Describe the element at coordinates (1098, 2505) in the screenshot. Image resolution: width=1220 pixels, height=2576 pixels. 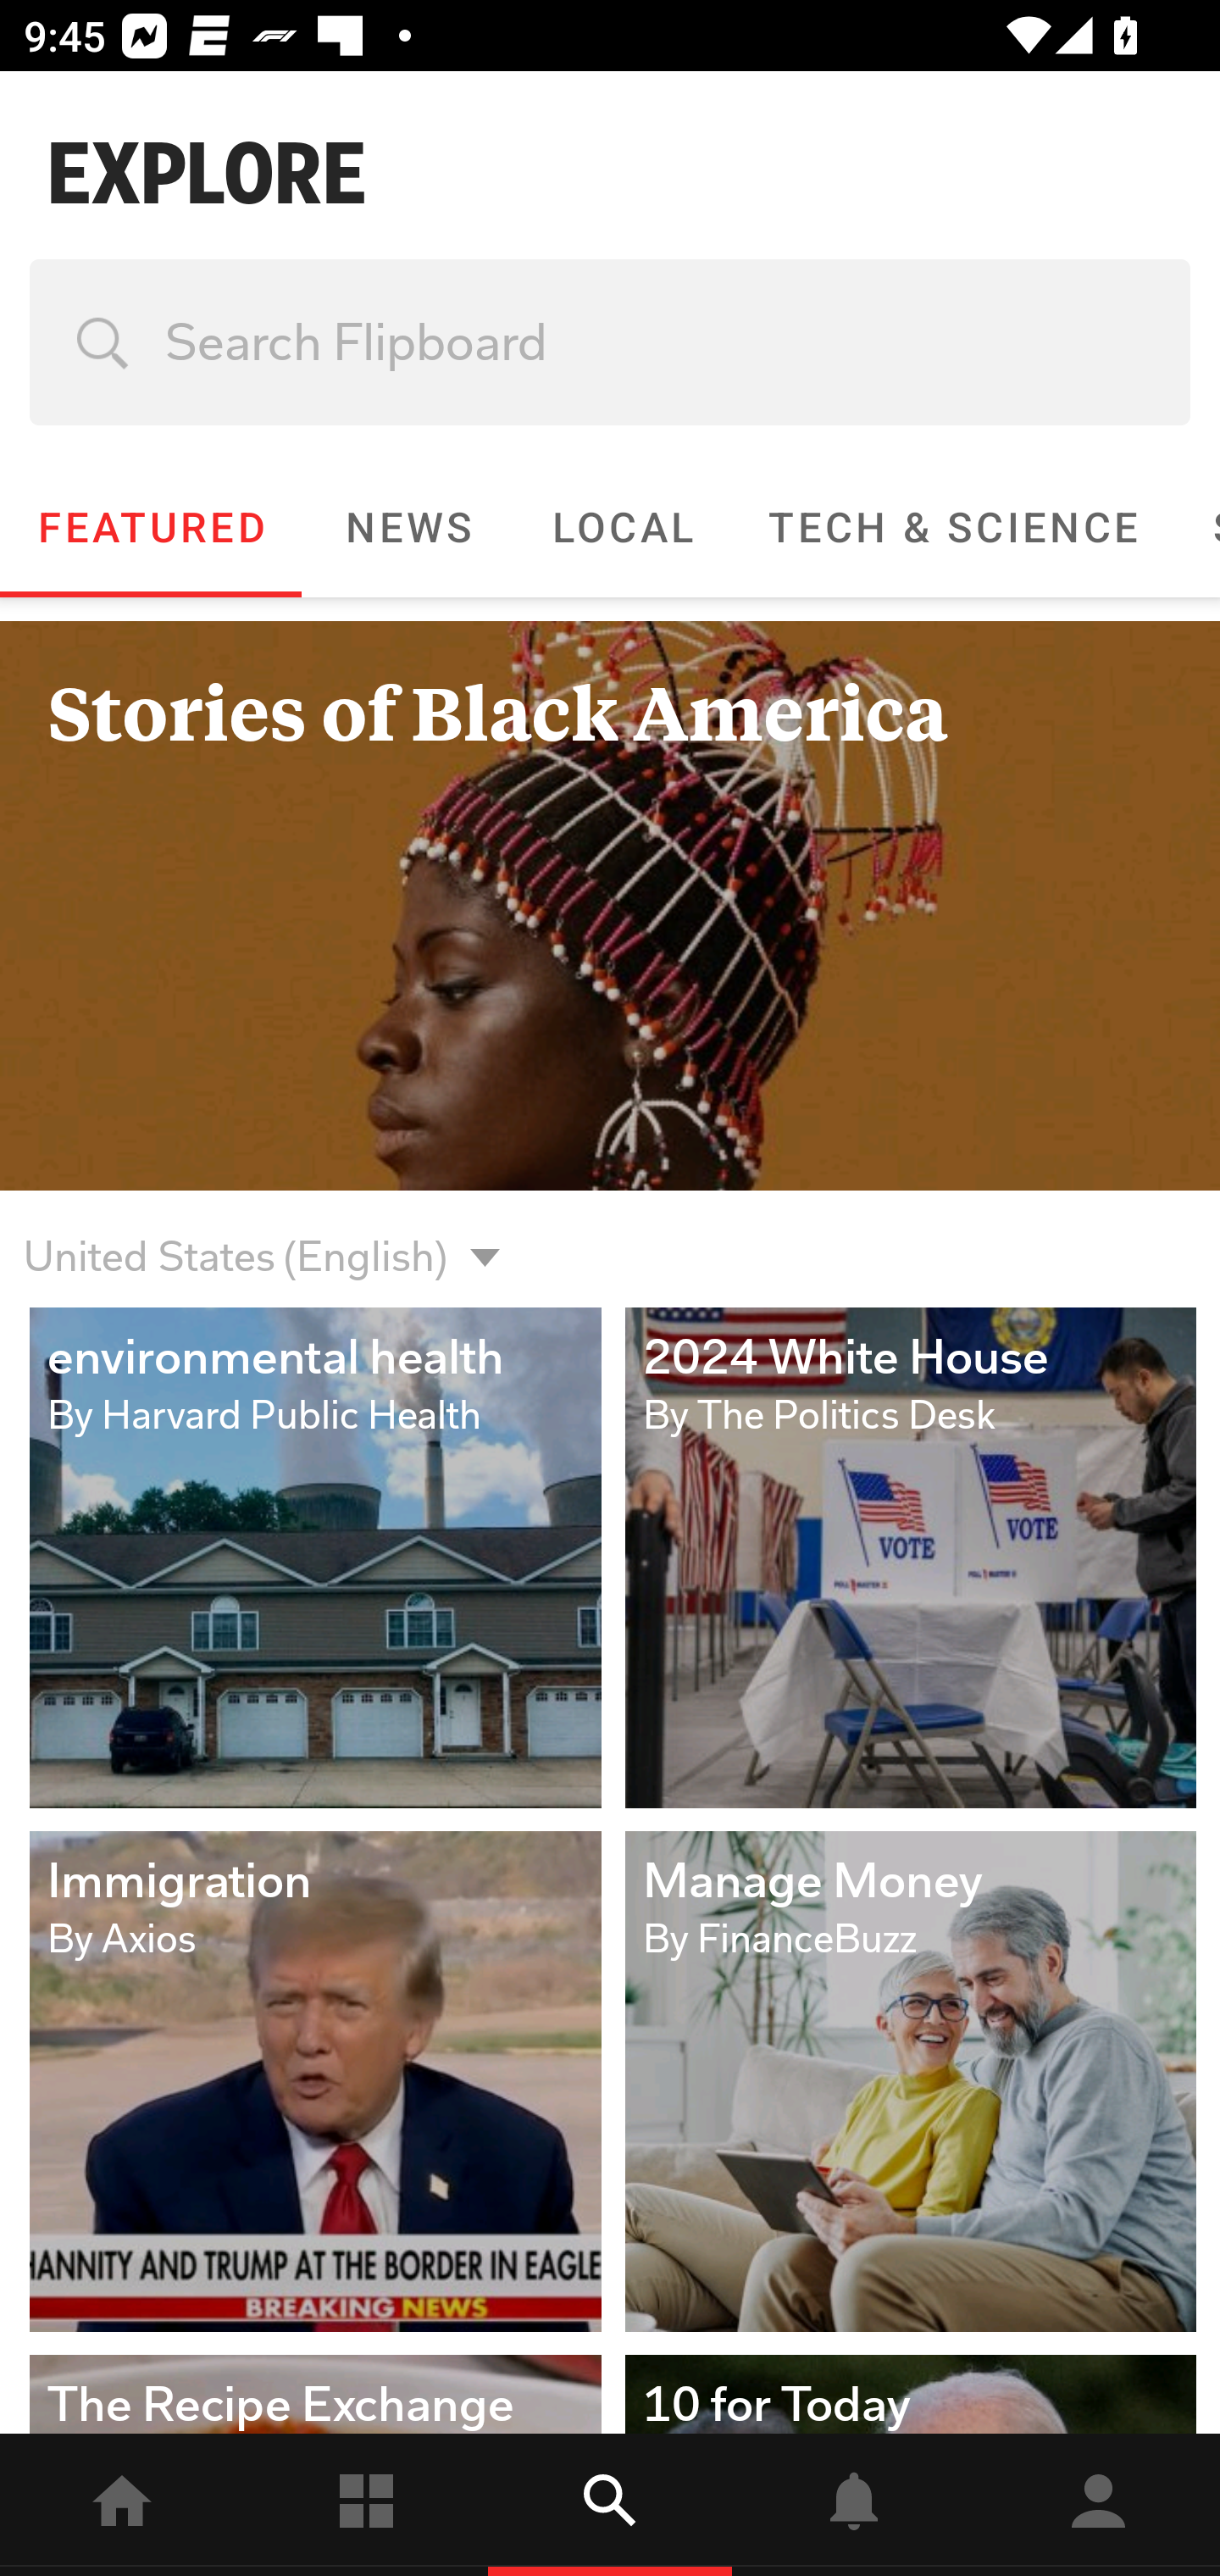
I see `Profile` at that location.